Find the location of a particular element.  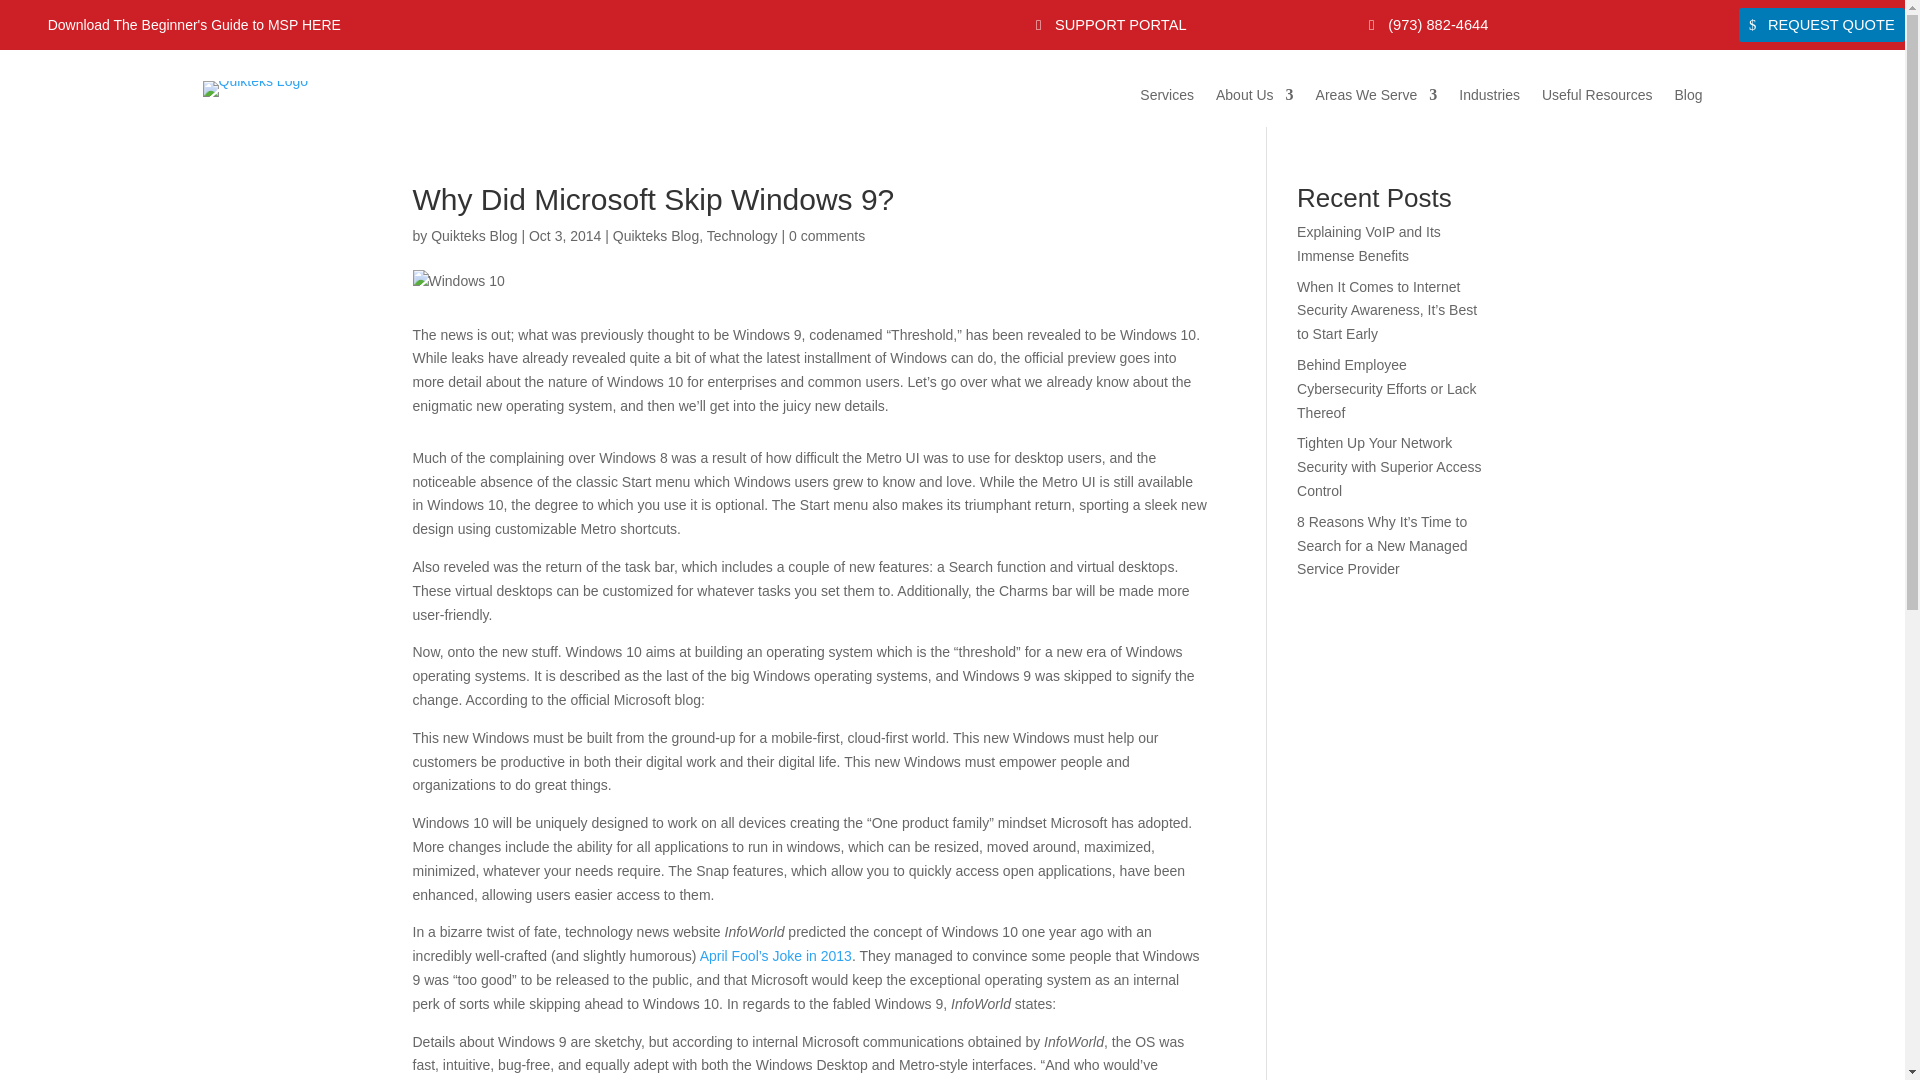

Useful Resources is located at coordinates (1597, 102).